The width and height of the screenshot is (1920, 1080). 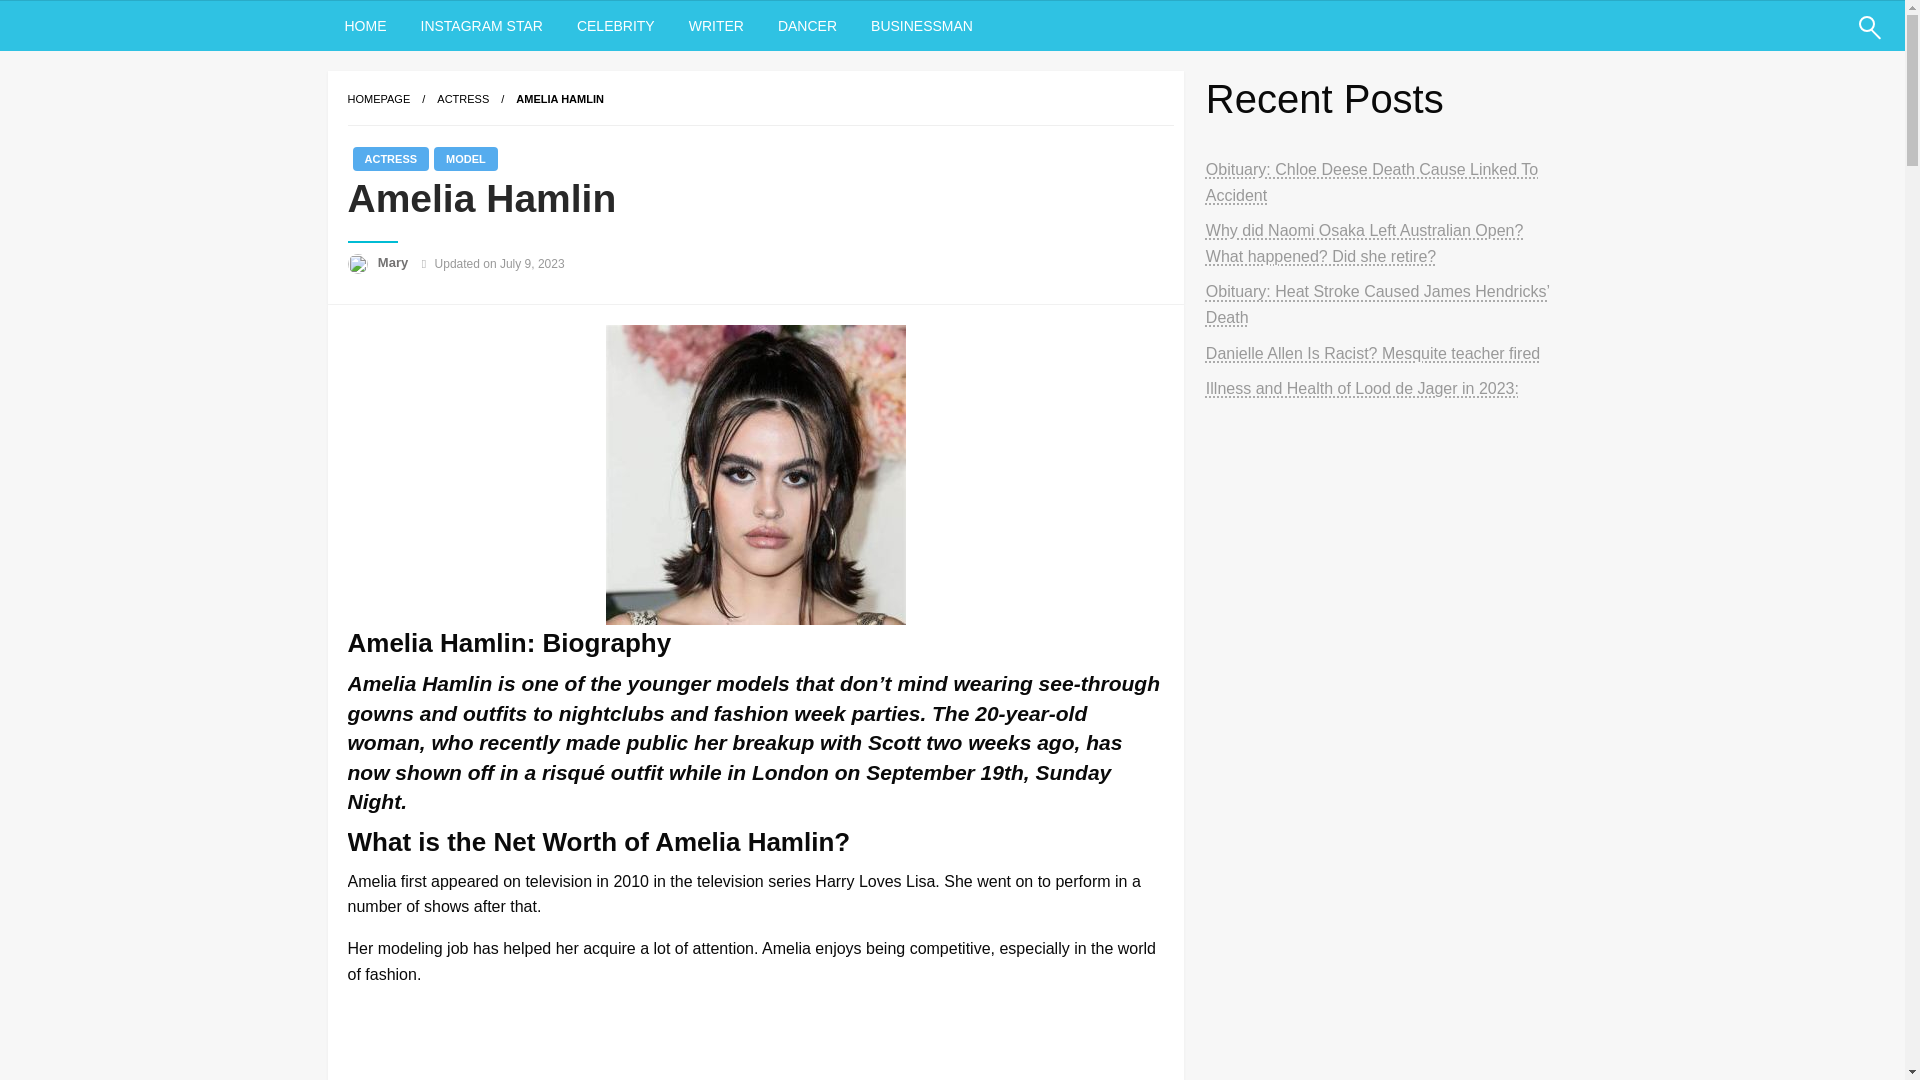 What do you see at coordinates (395, 262) in the screenshot?
I see `Mary` at bounding box center [395, 262].